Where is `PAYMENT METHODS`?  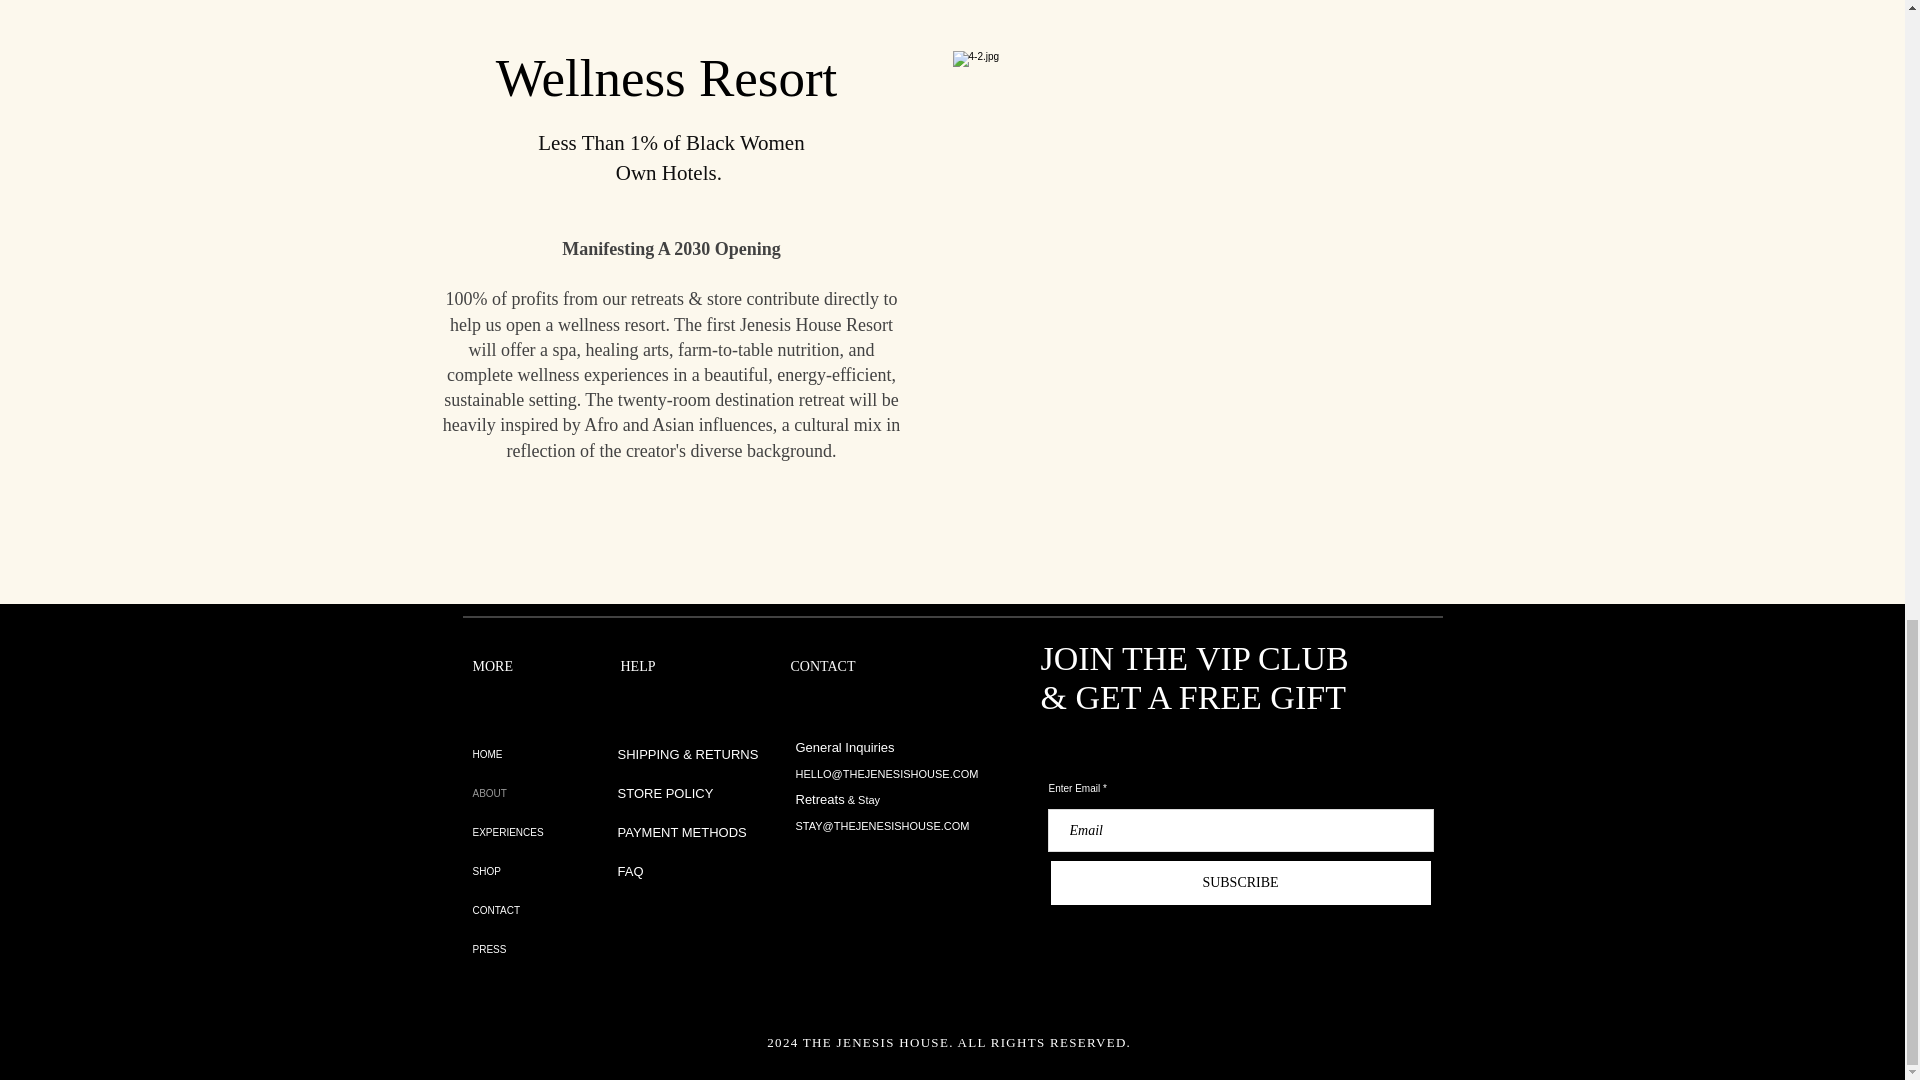 PAYMENT METHODS is located at coordinates (682, 832).